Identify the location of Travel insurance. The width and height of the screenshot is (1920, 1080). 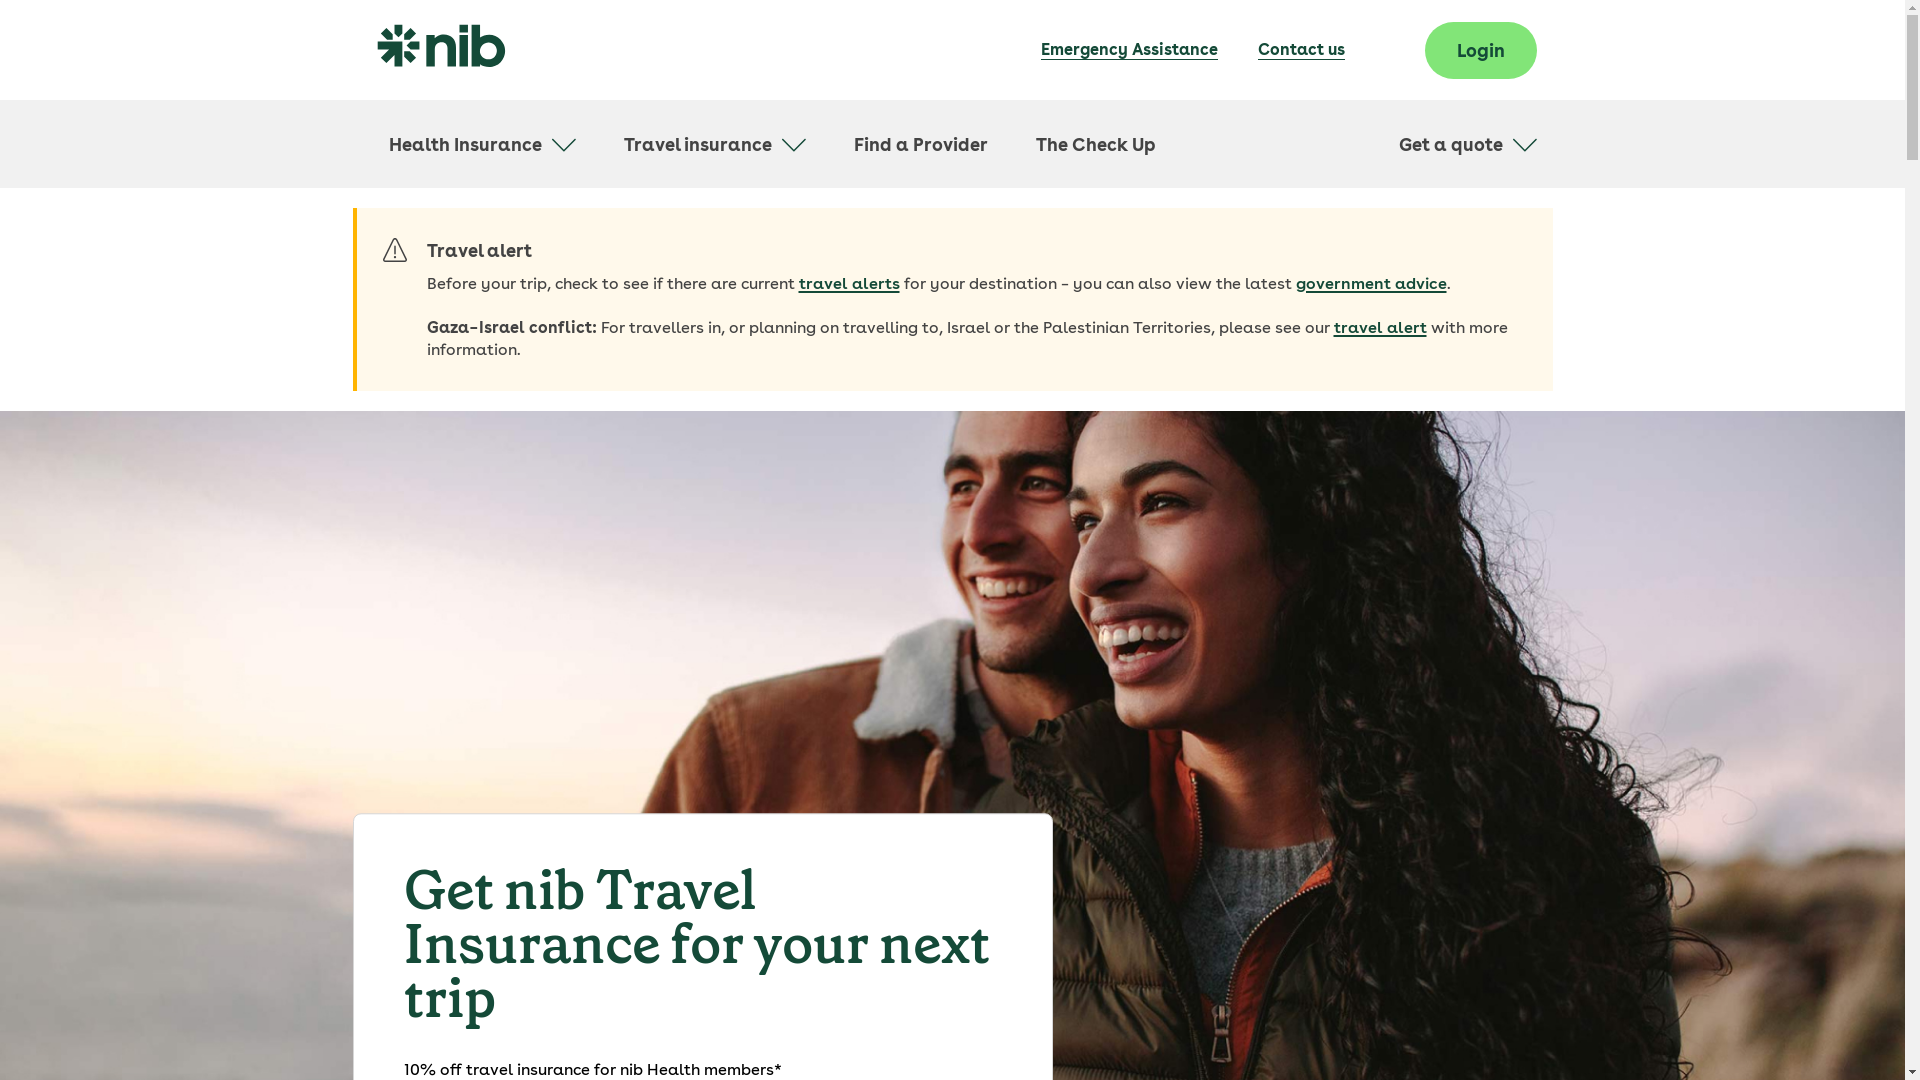
(715, 144).